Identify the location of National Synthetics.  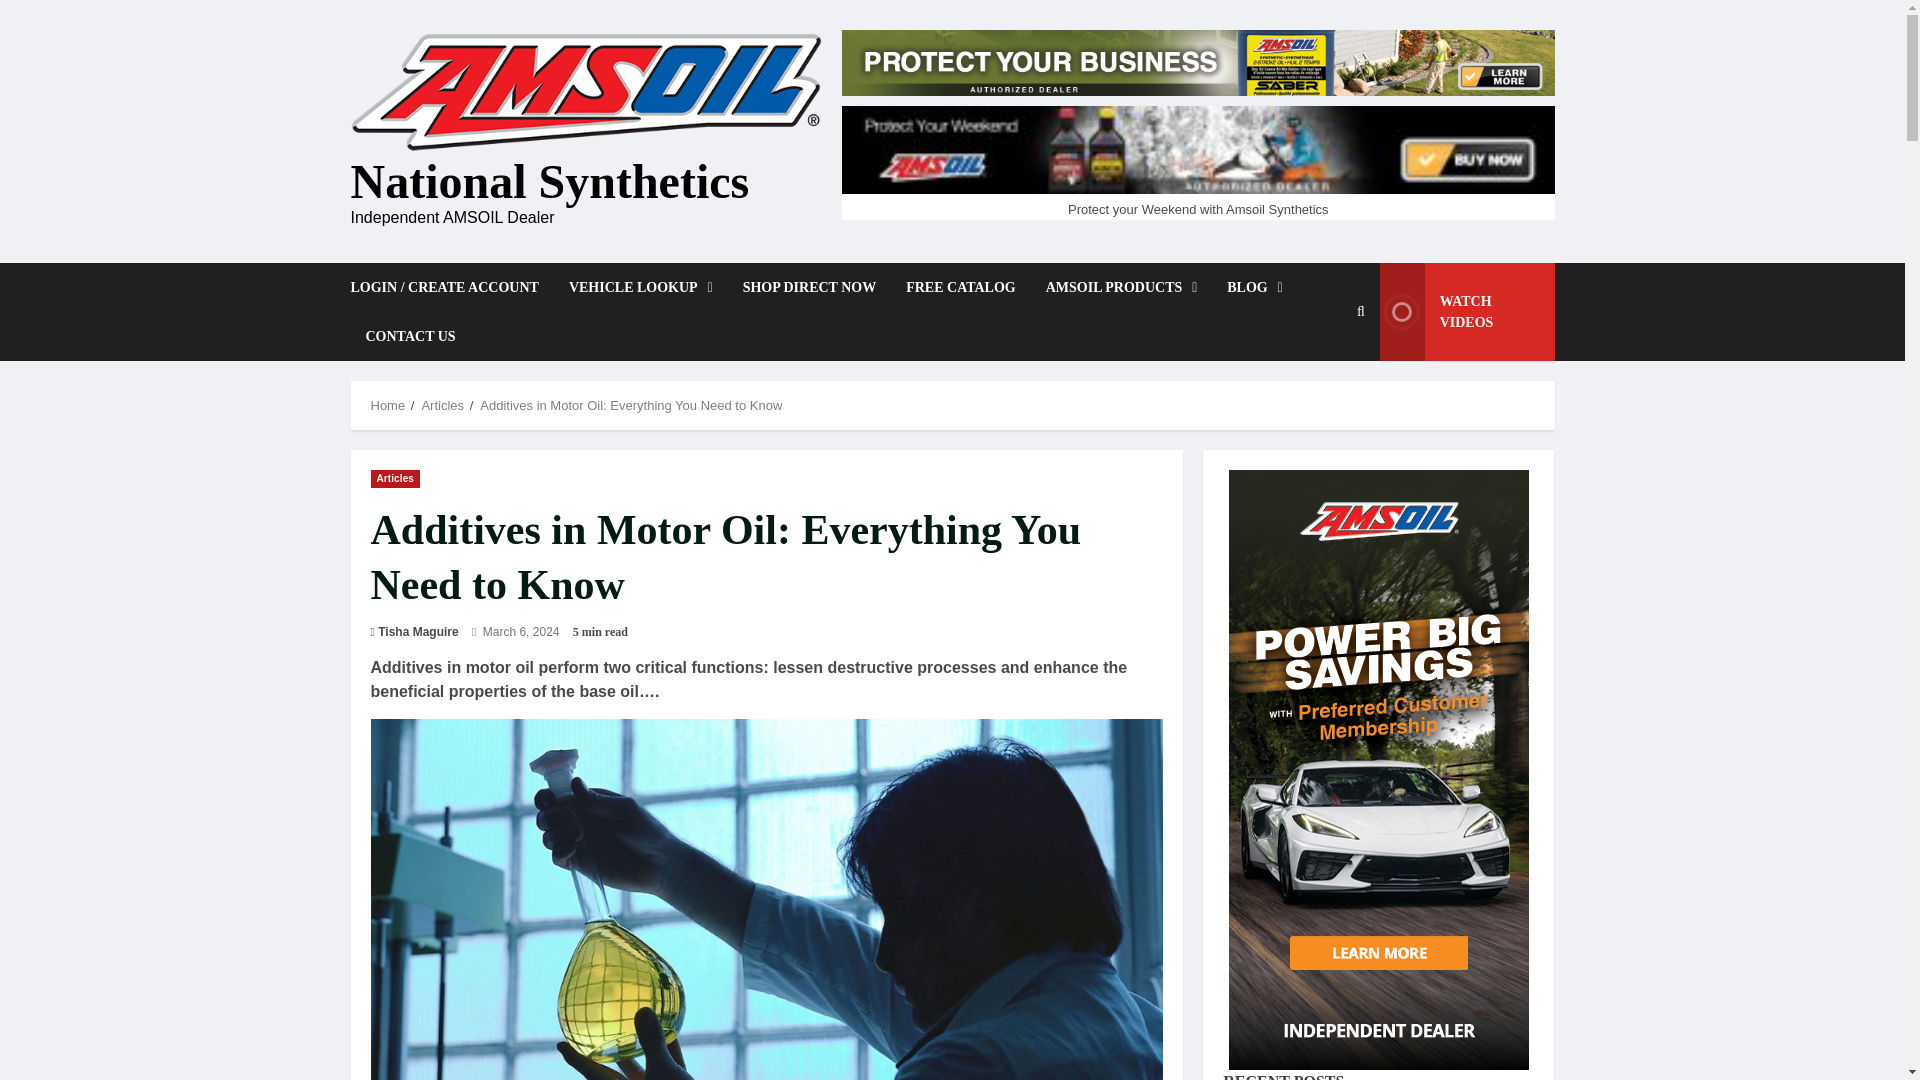
(548, 182).